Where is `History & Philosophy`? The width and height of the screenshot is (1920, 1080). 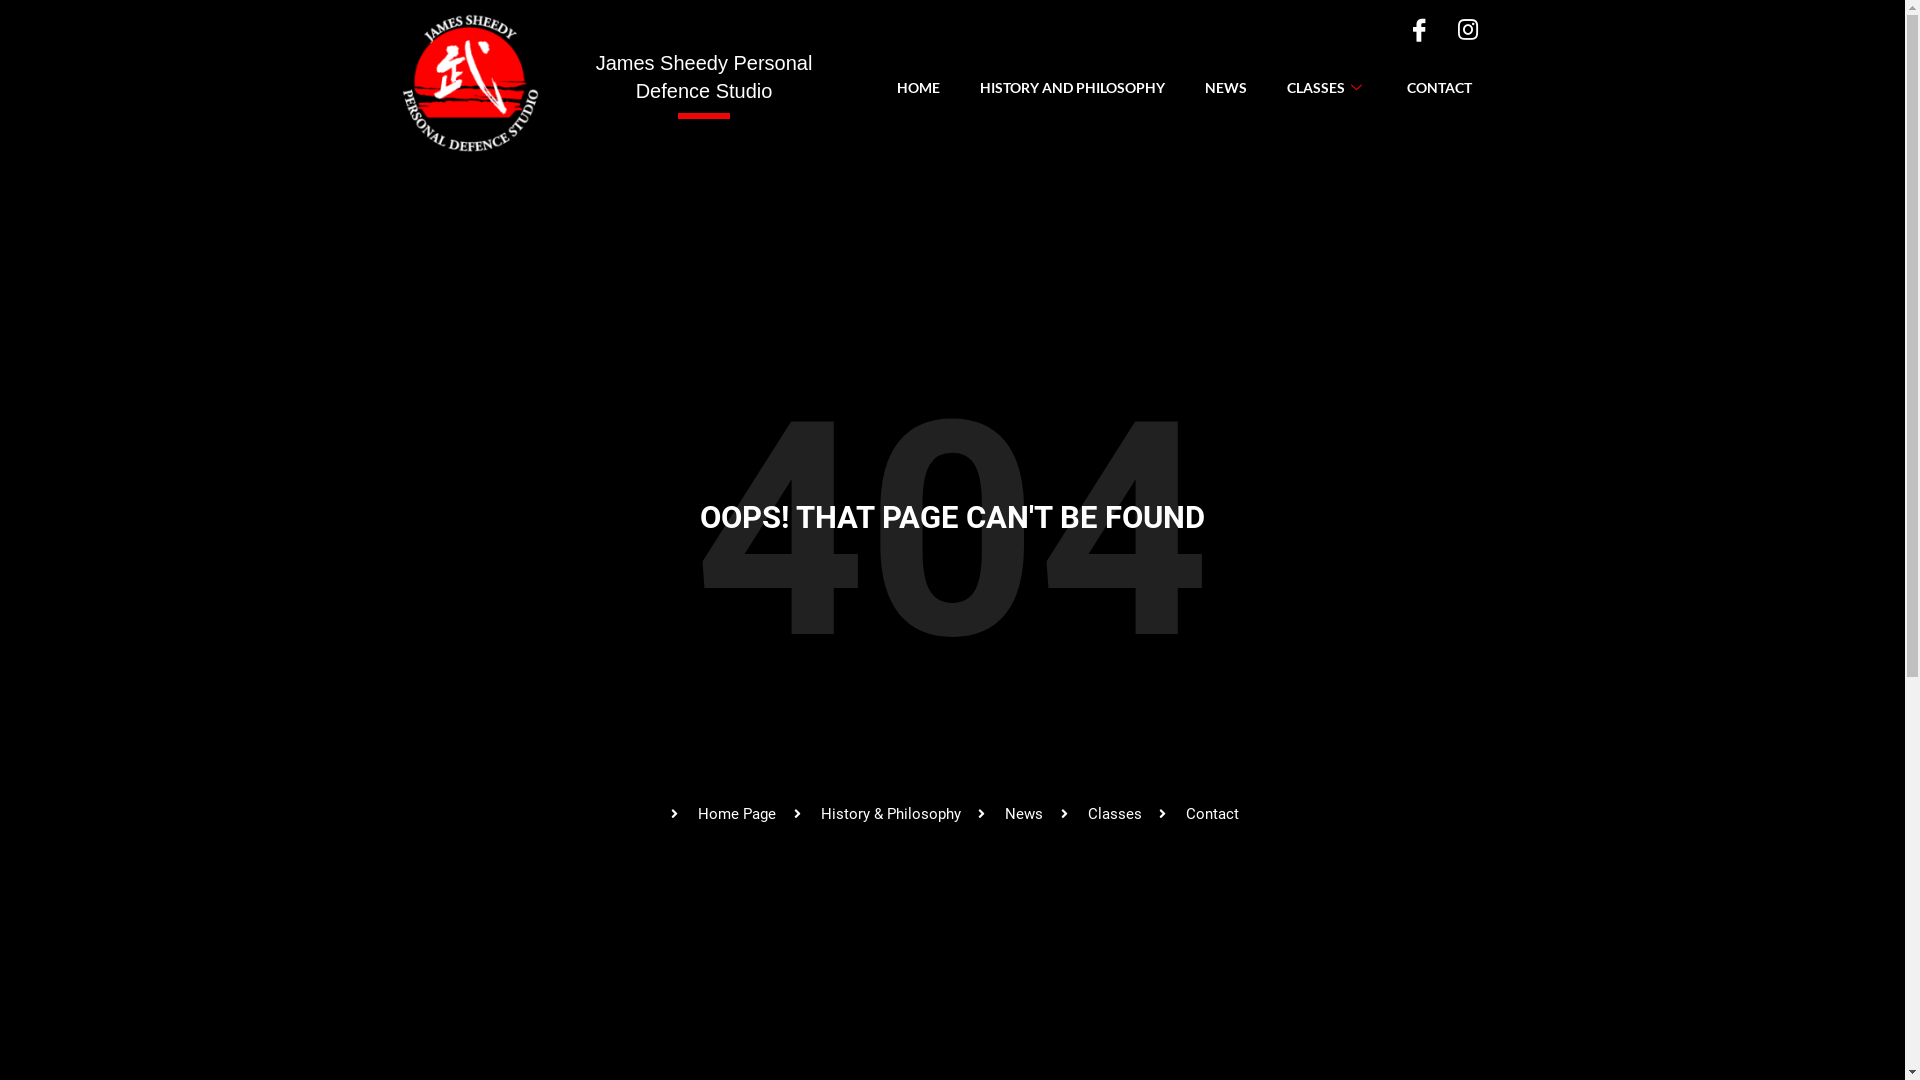
History & Philosophy is located at coordinates (874, 814).